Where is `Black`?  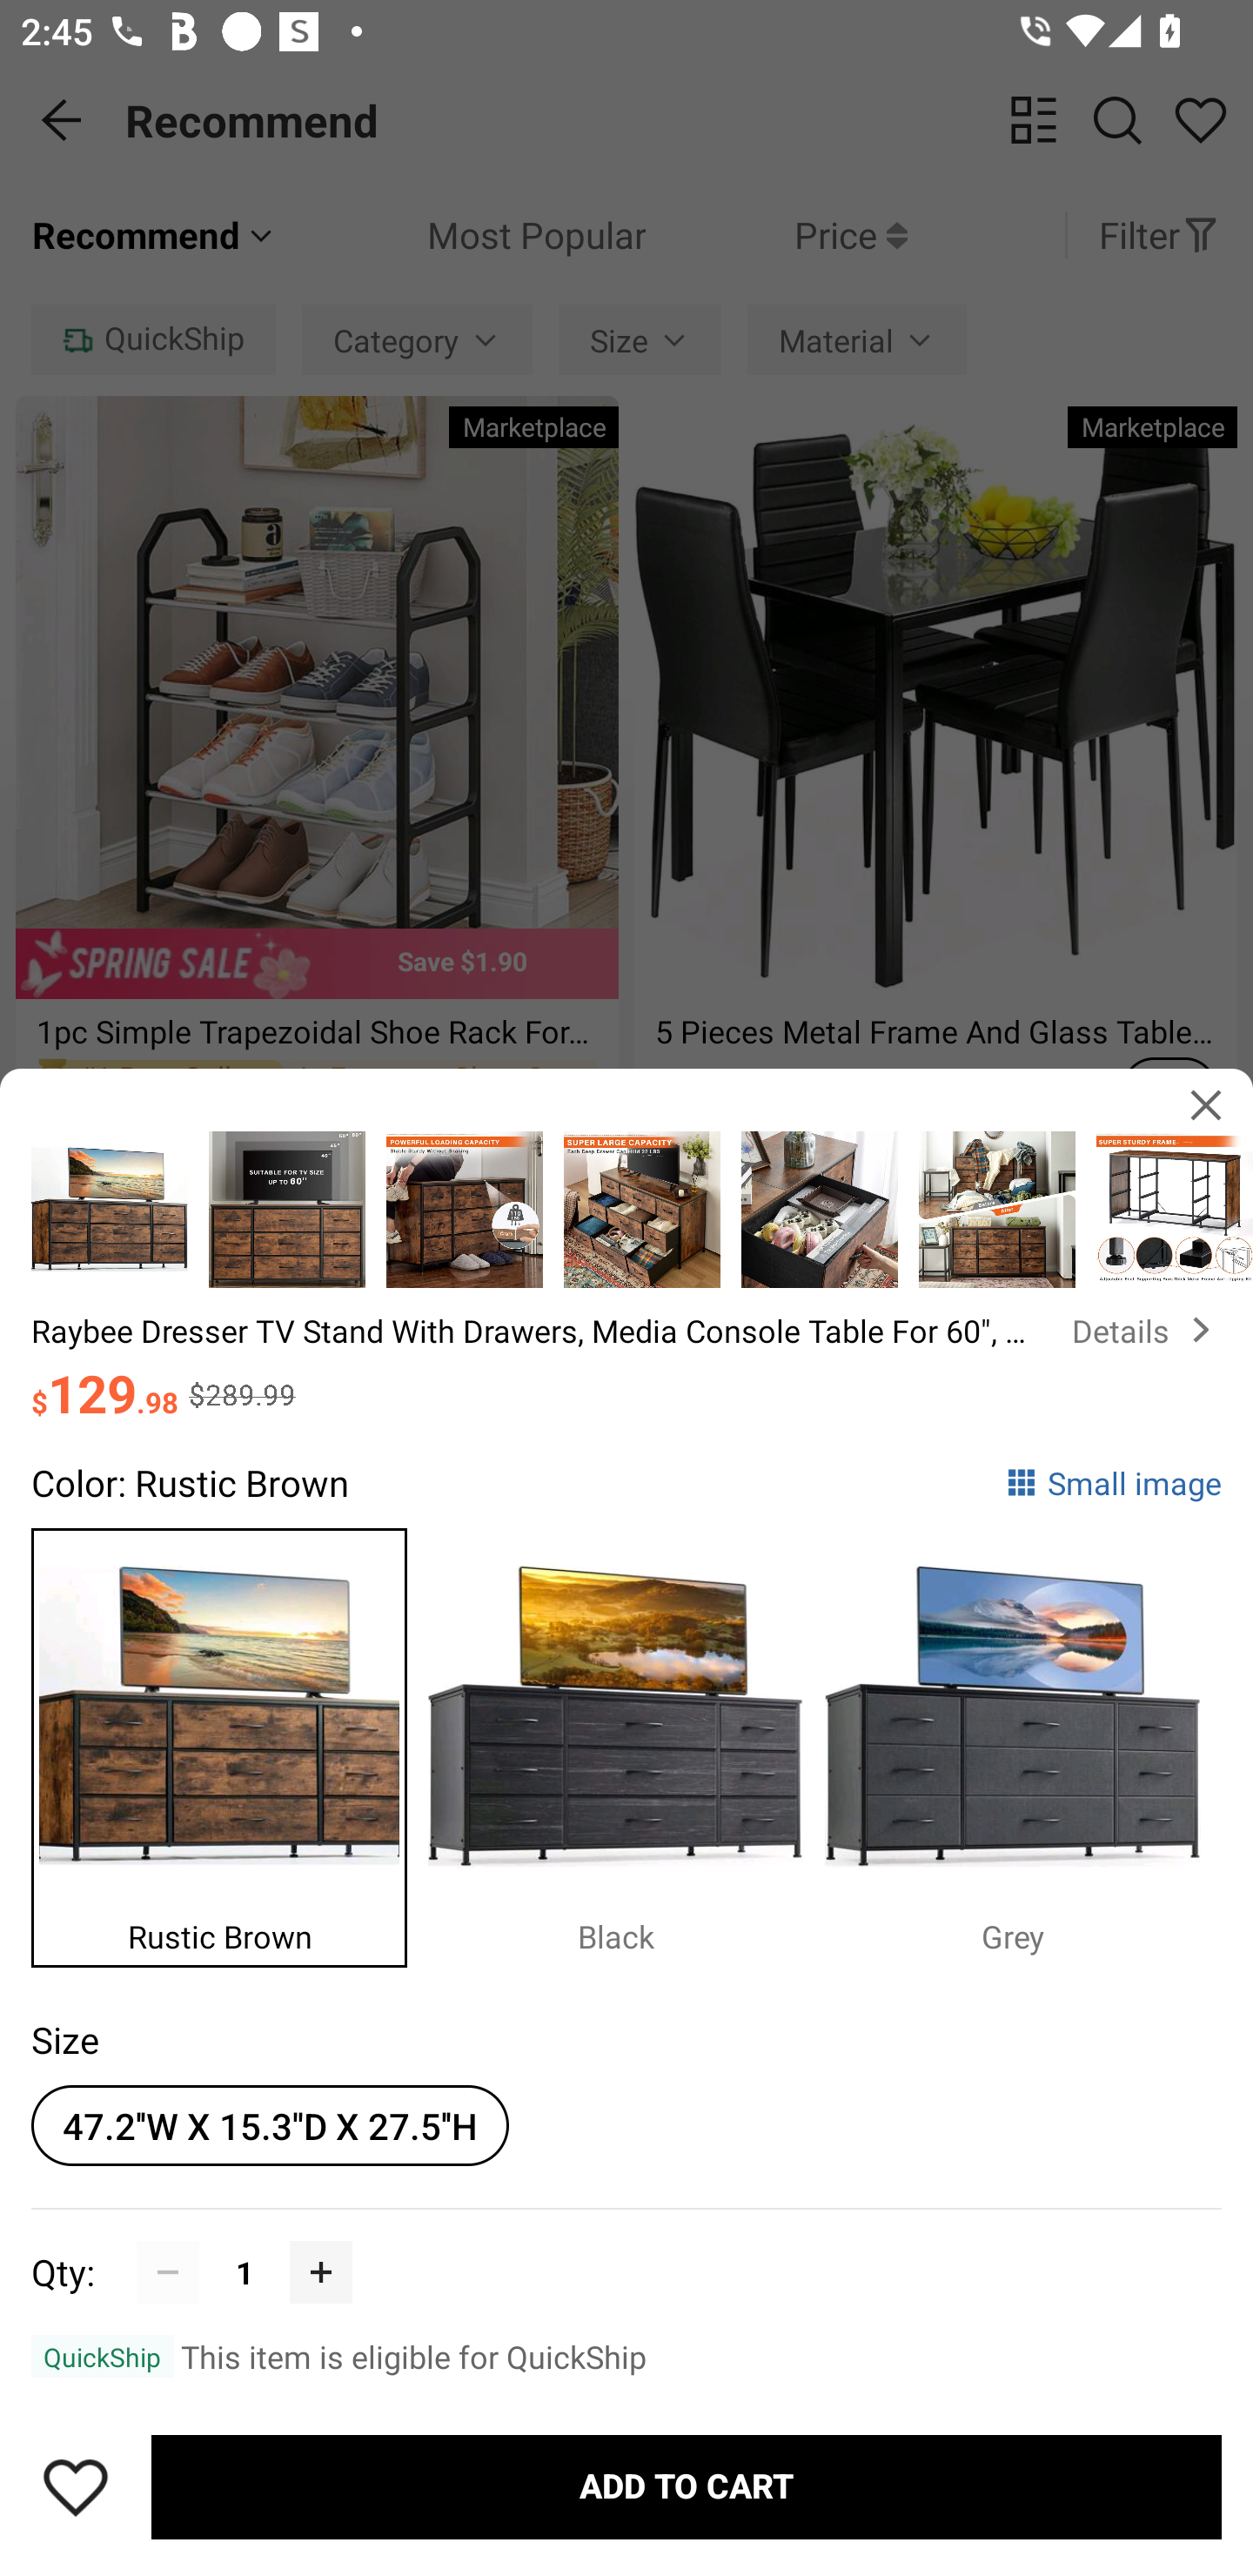 Black is located at coordinates (626, 1741).